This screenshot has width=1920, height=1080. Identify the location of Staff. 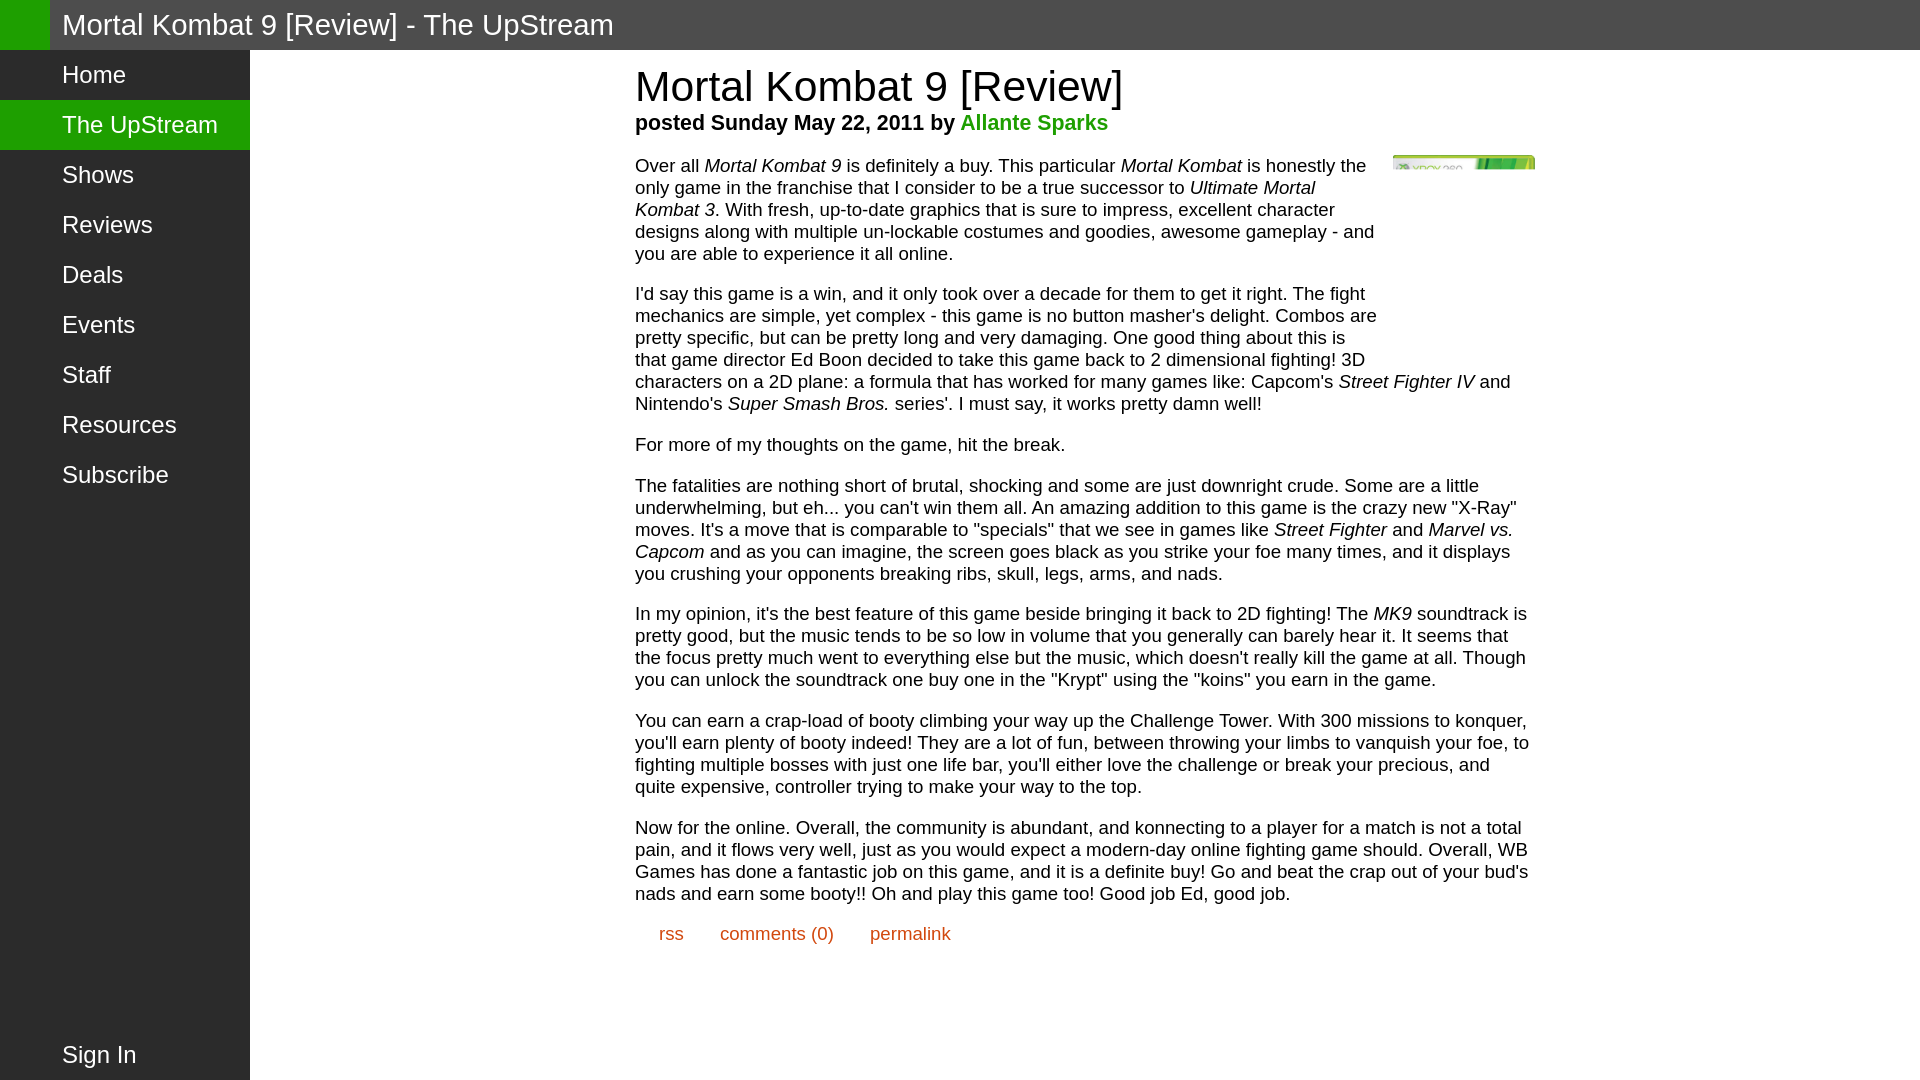
(124, 374).